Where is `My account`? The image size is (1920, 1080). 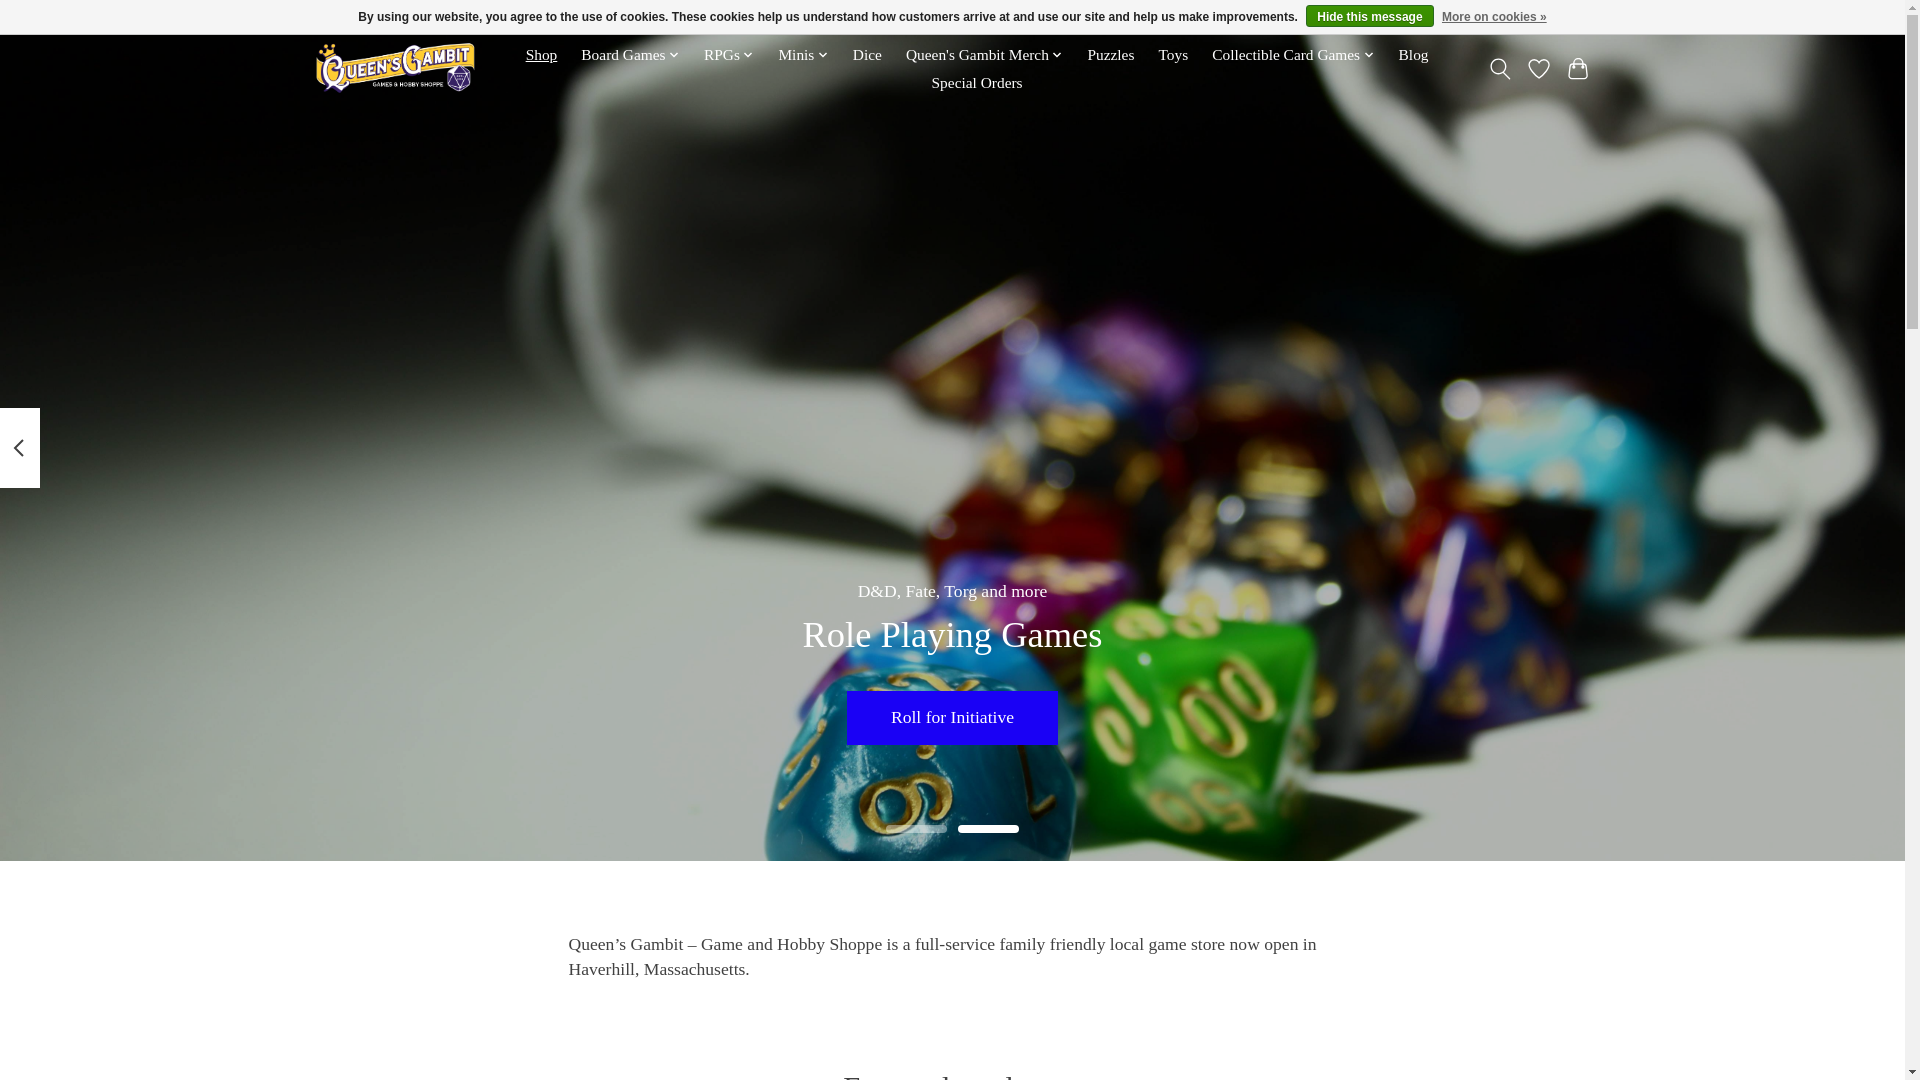
My account is located at coordinates (1547, 18).